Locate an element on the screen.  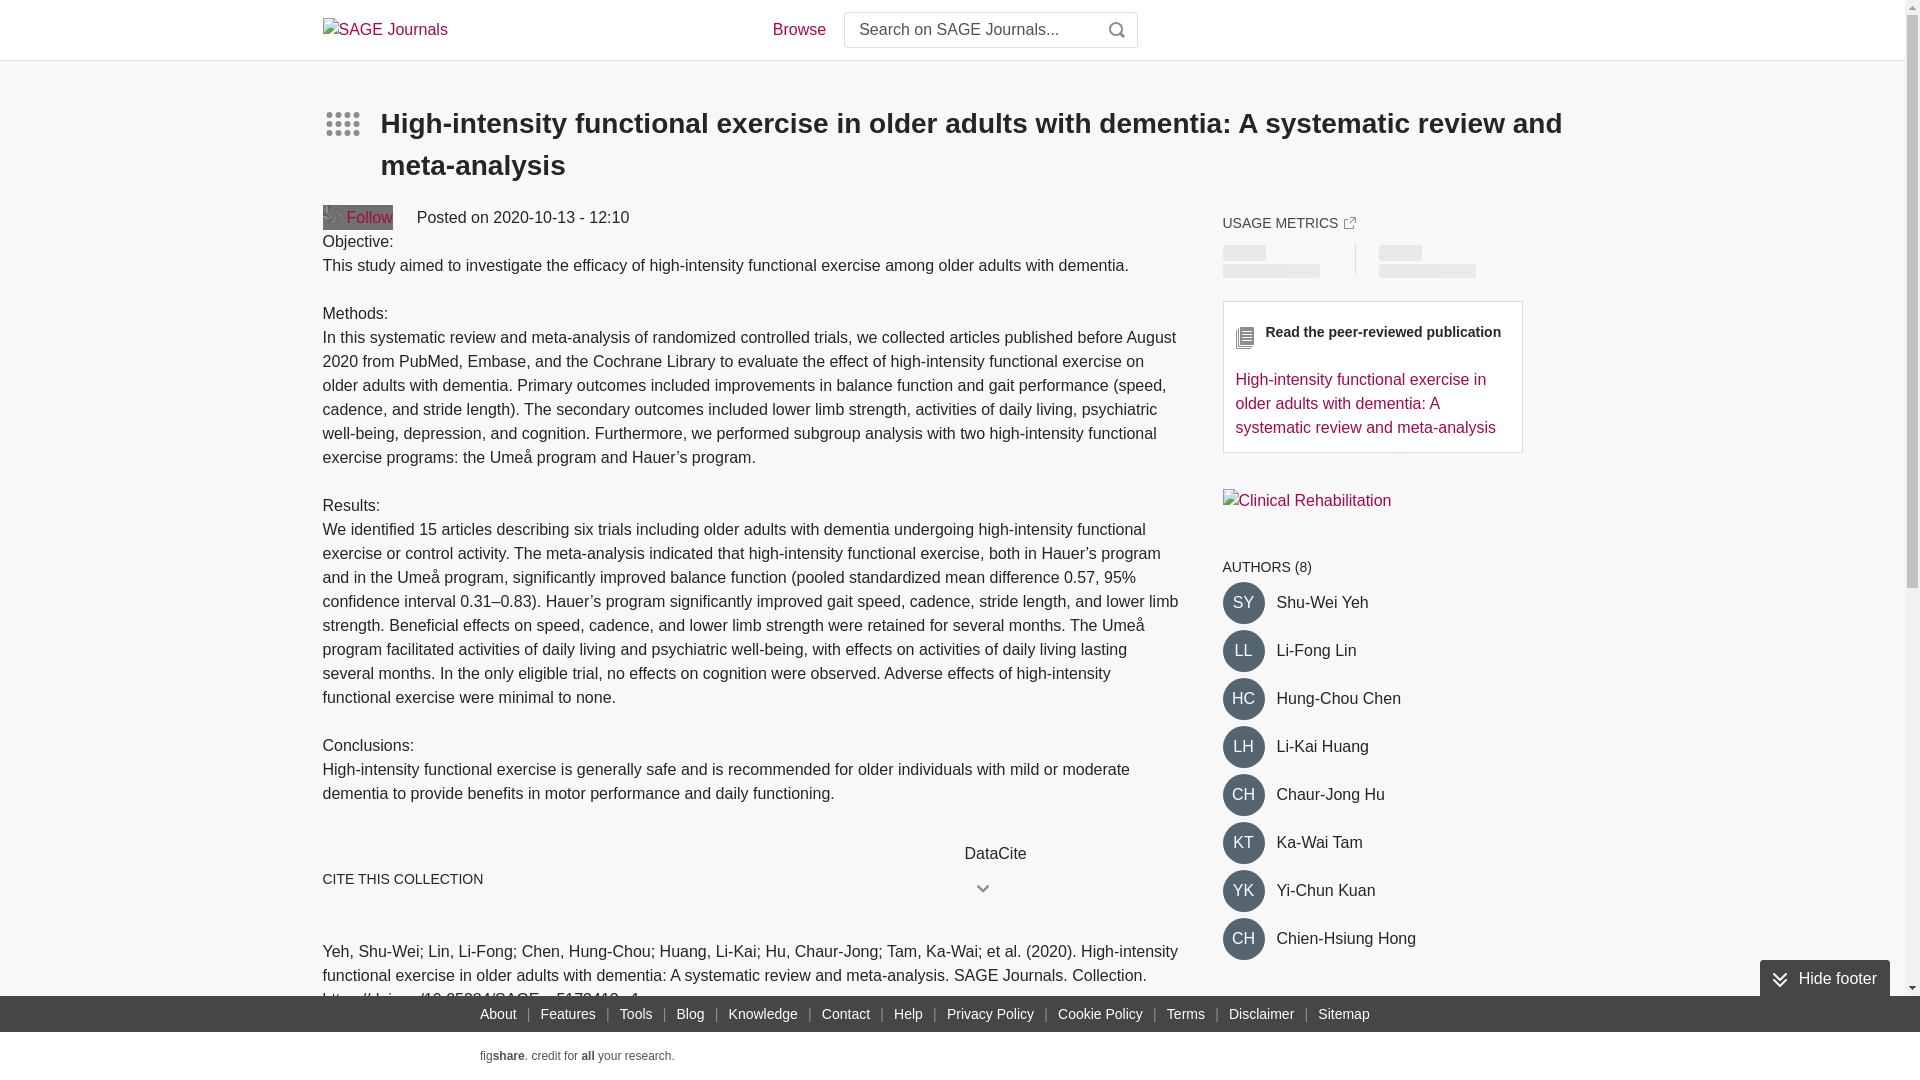
Shu-Wei Yeh is located at coordinates (1242, 603).